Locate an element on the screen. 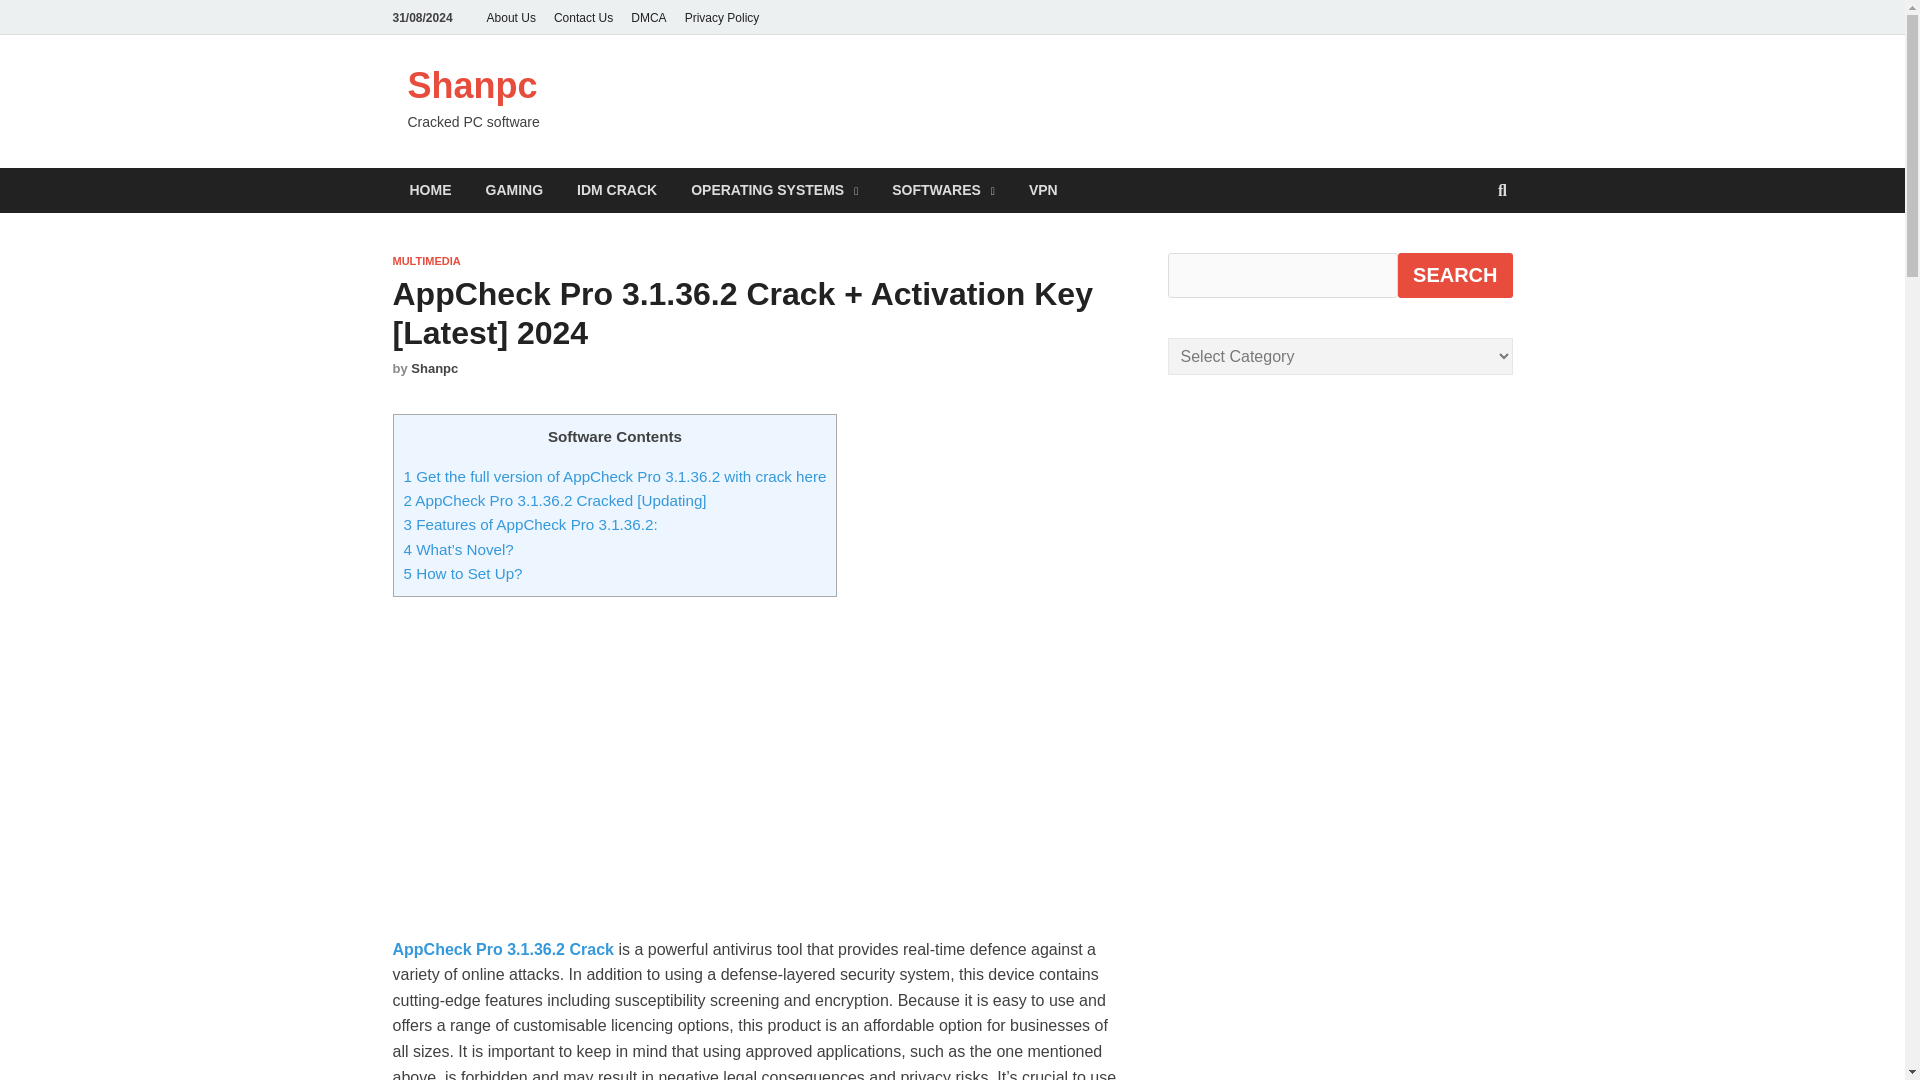 This screenshot has width=1920, height=1080. GAMING is located at coordinates (514, 190).